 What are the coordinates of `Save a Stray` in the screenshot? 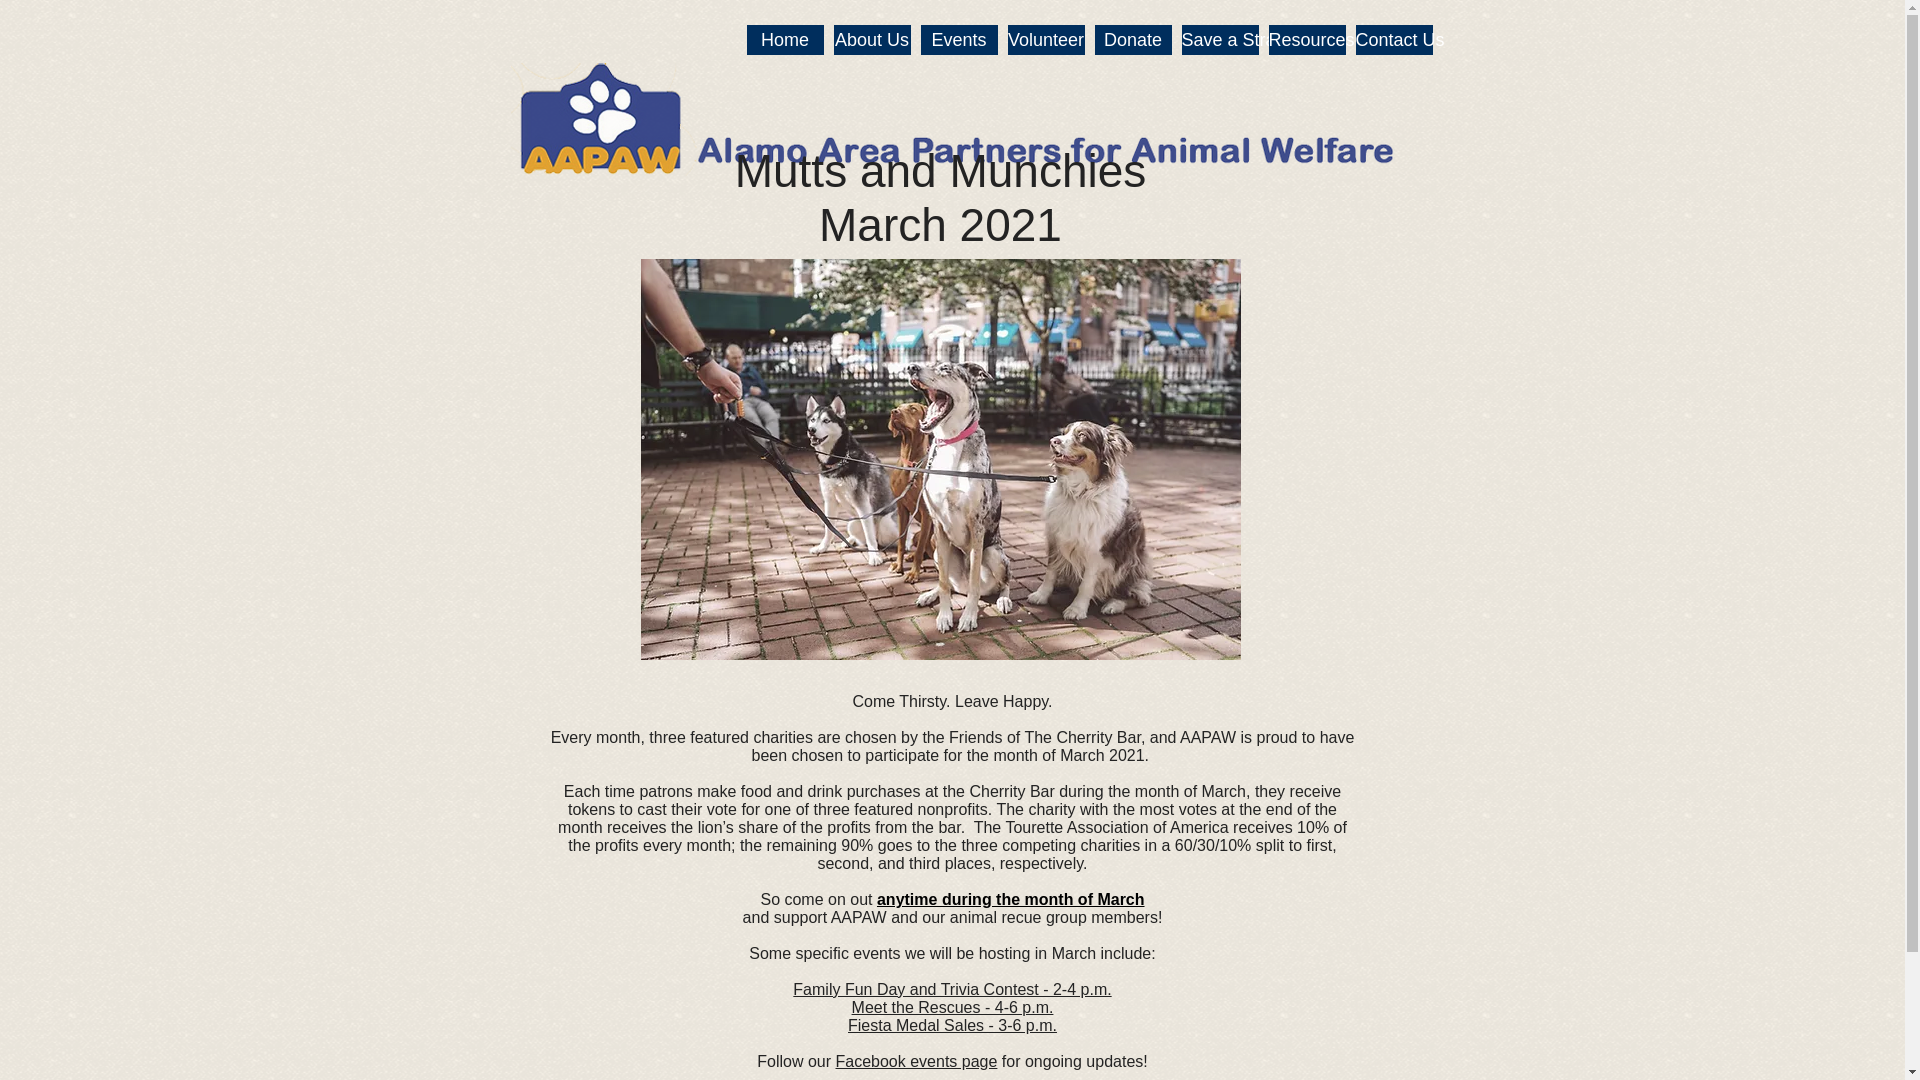 It's located at (1220, 40).